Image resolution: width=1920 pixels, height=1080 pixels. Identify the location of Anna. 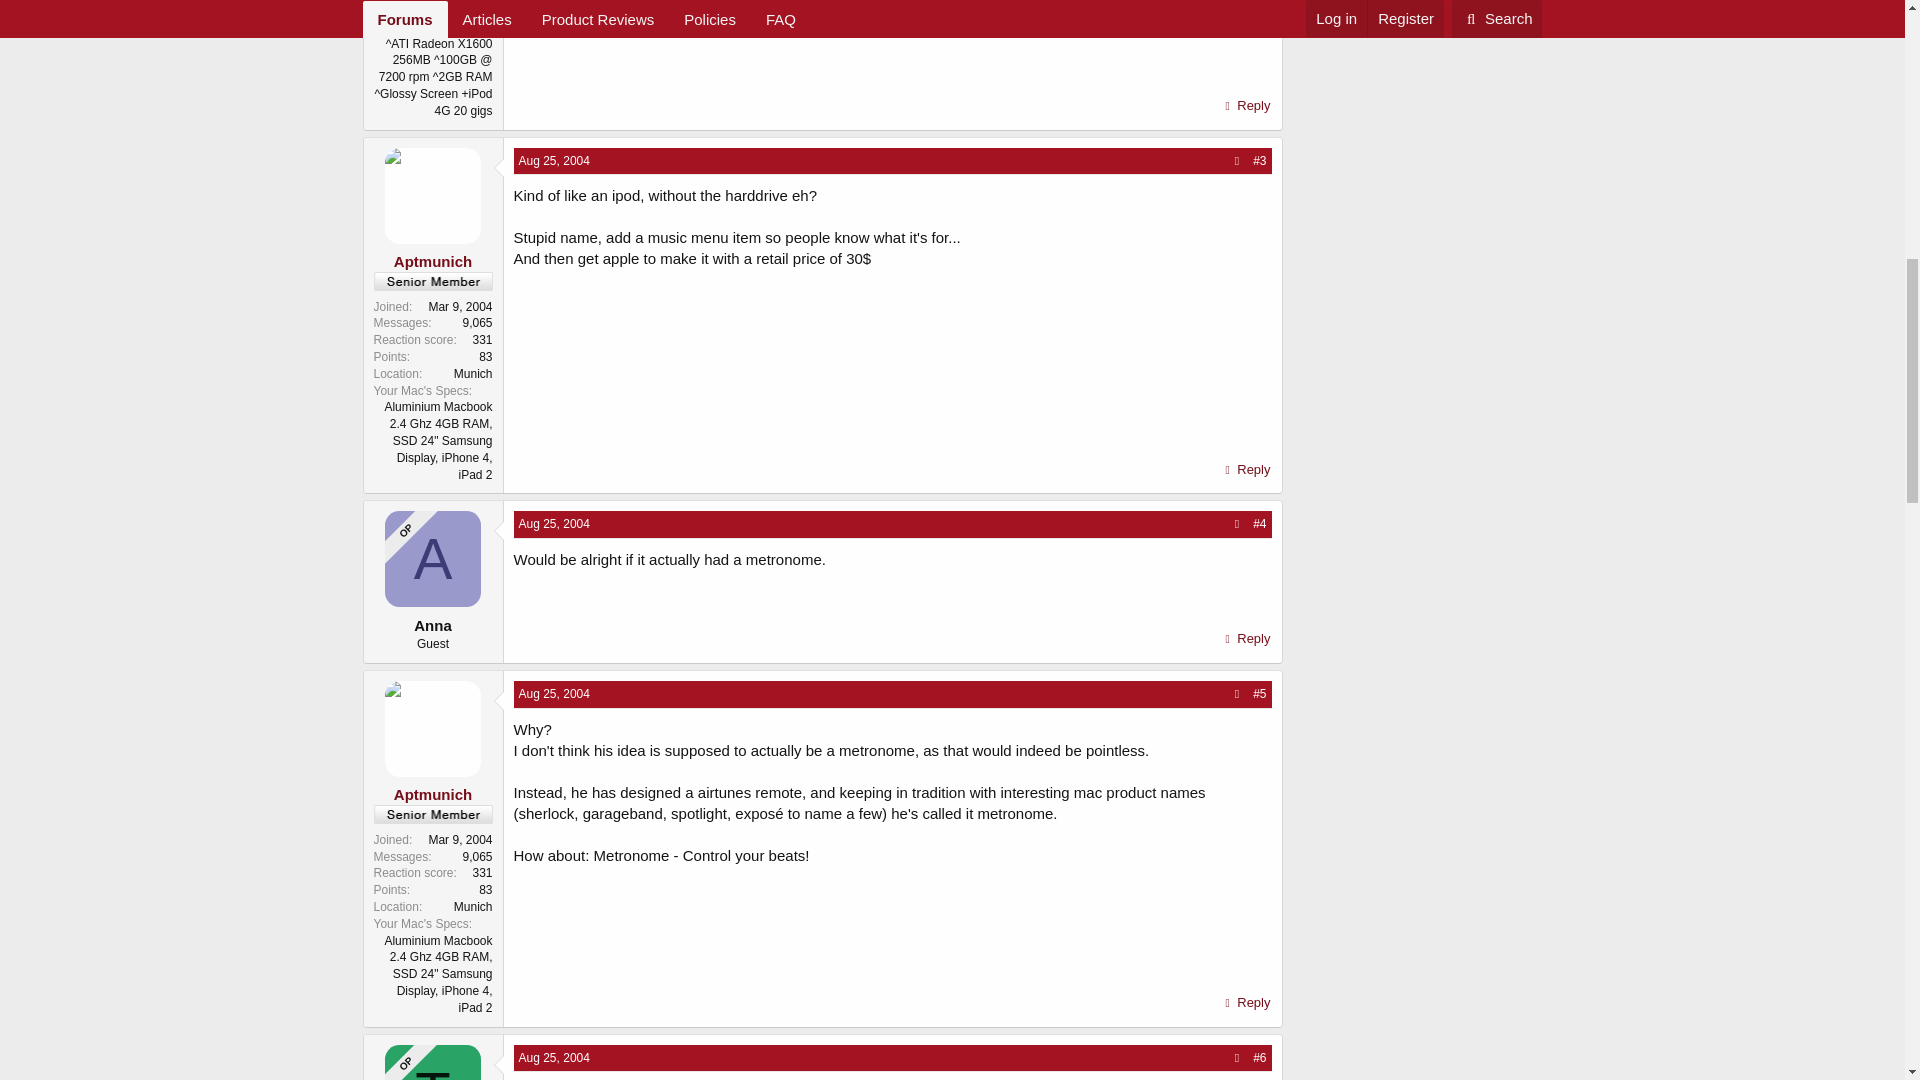
(433, 558).